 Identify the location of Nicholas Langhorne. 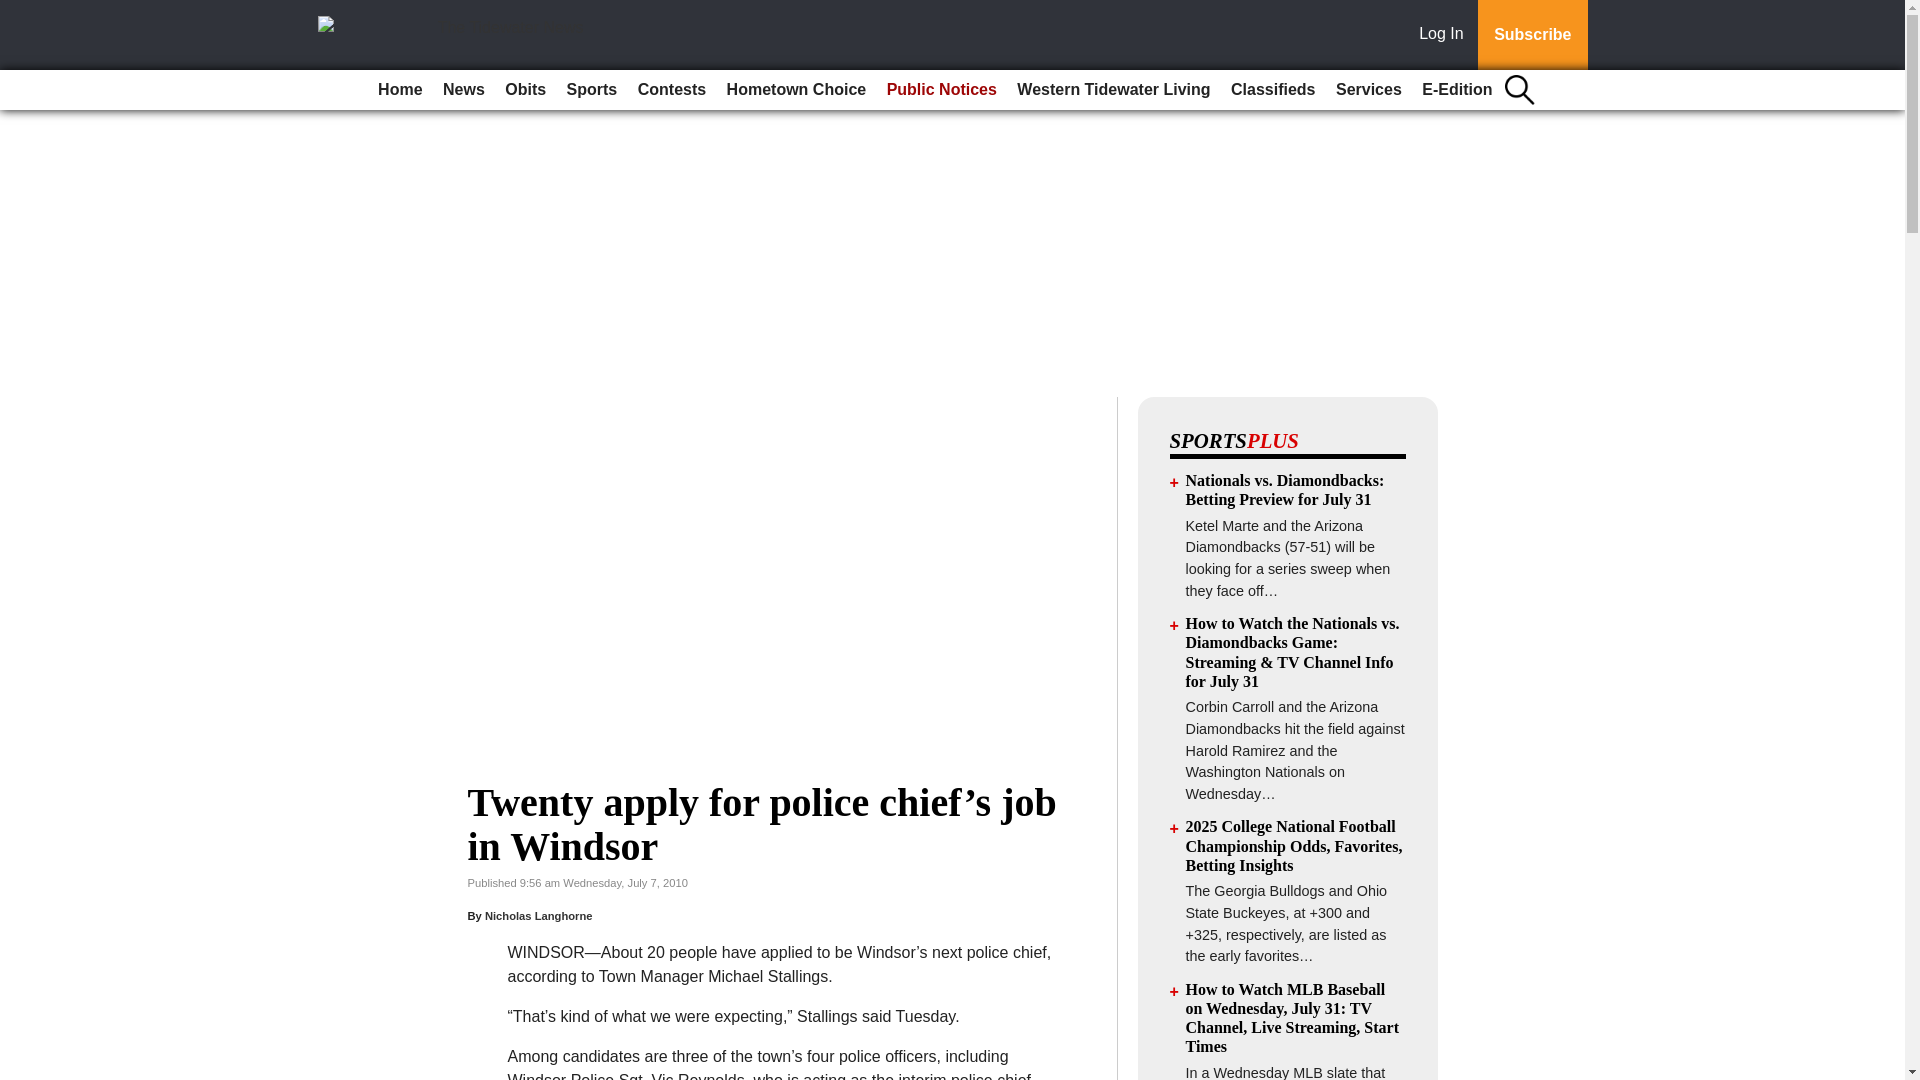
(539, 916).